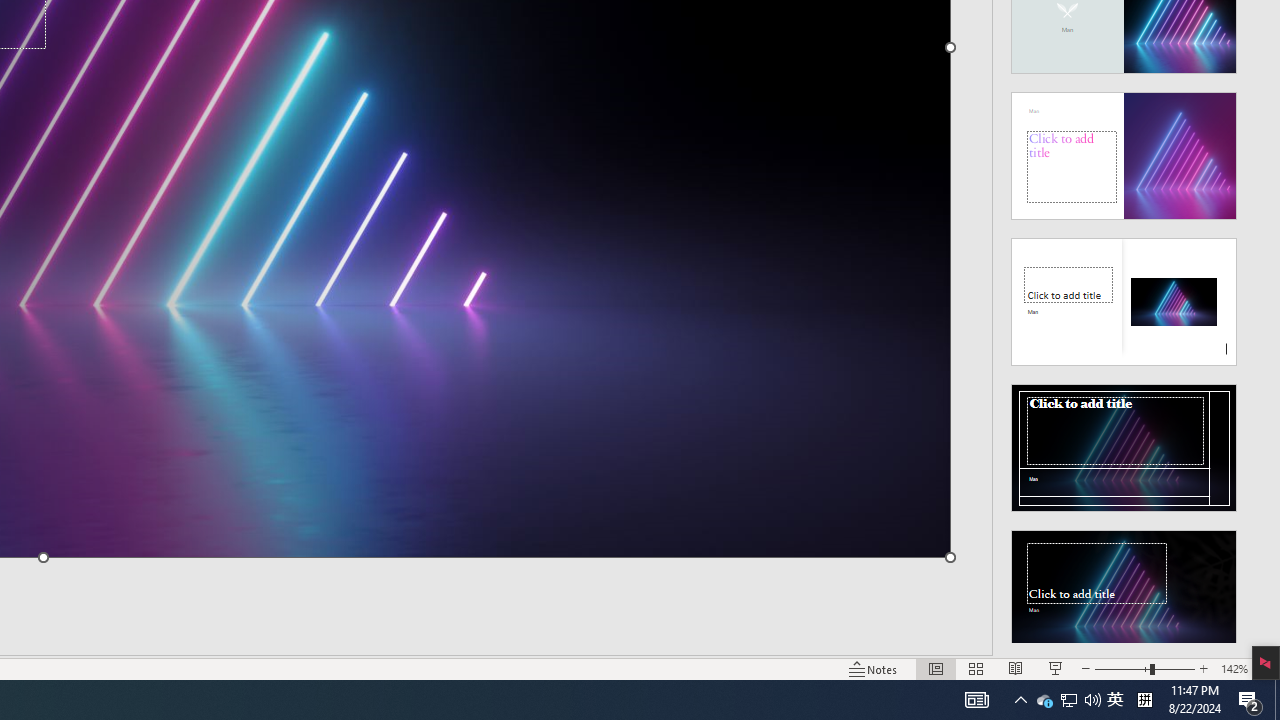 The width and height of the screenshot is (1280, 720). I want to click on Reading View, so click(1015, 668).